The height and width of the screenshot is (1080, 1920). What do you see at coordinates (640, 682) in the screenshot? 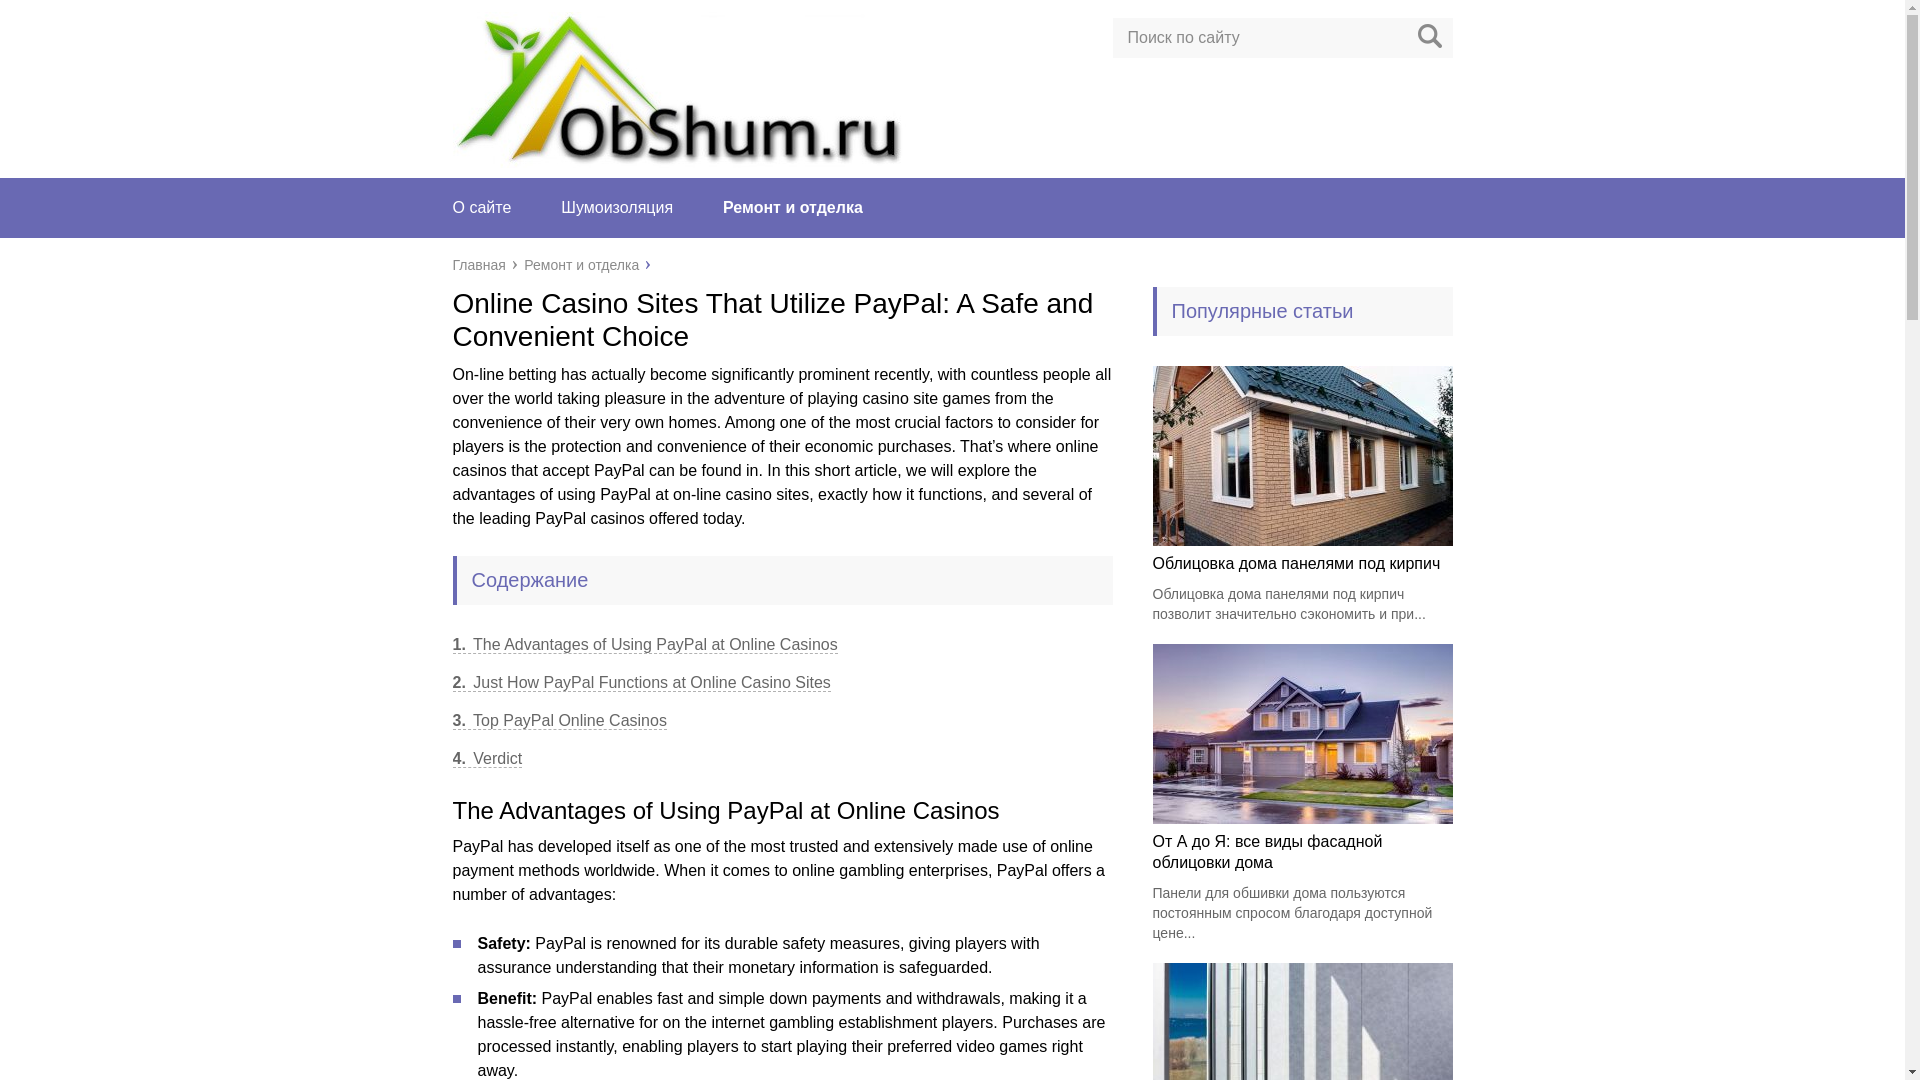
I see `2 Just How PayPal Functions at Online Casino Sites` at bounding box center [640, 682].